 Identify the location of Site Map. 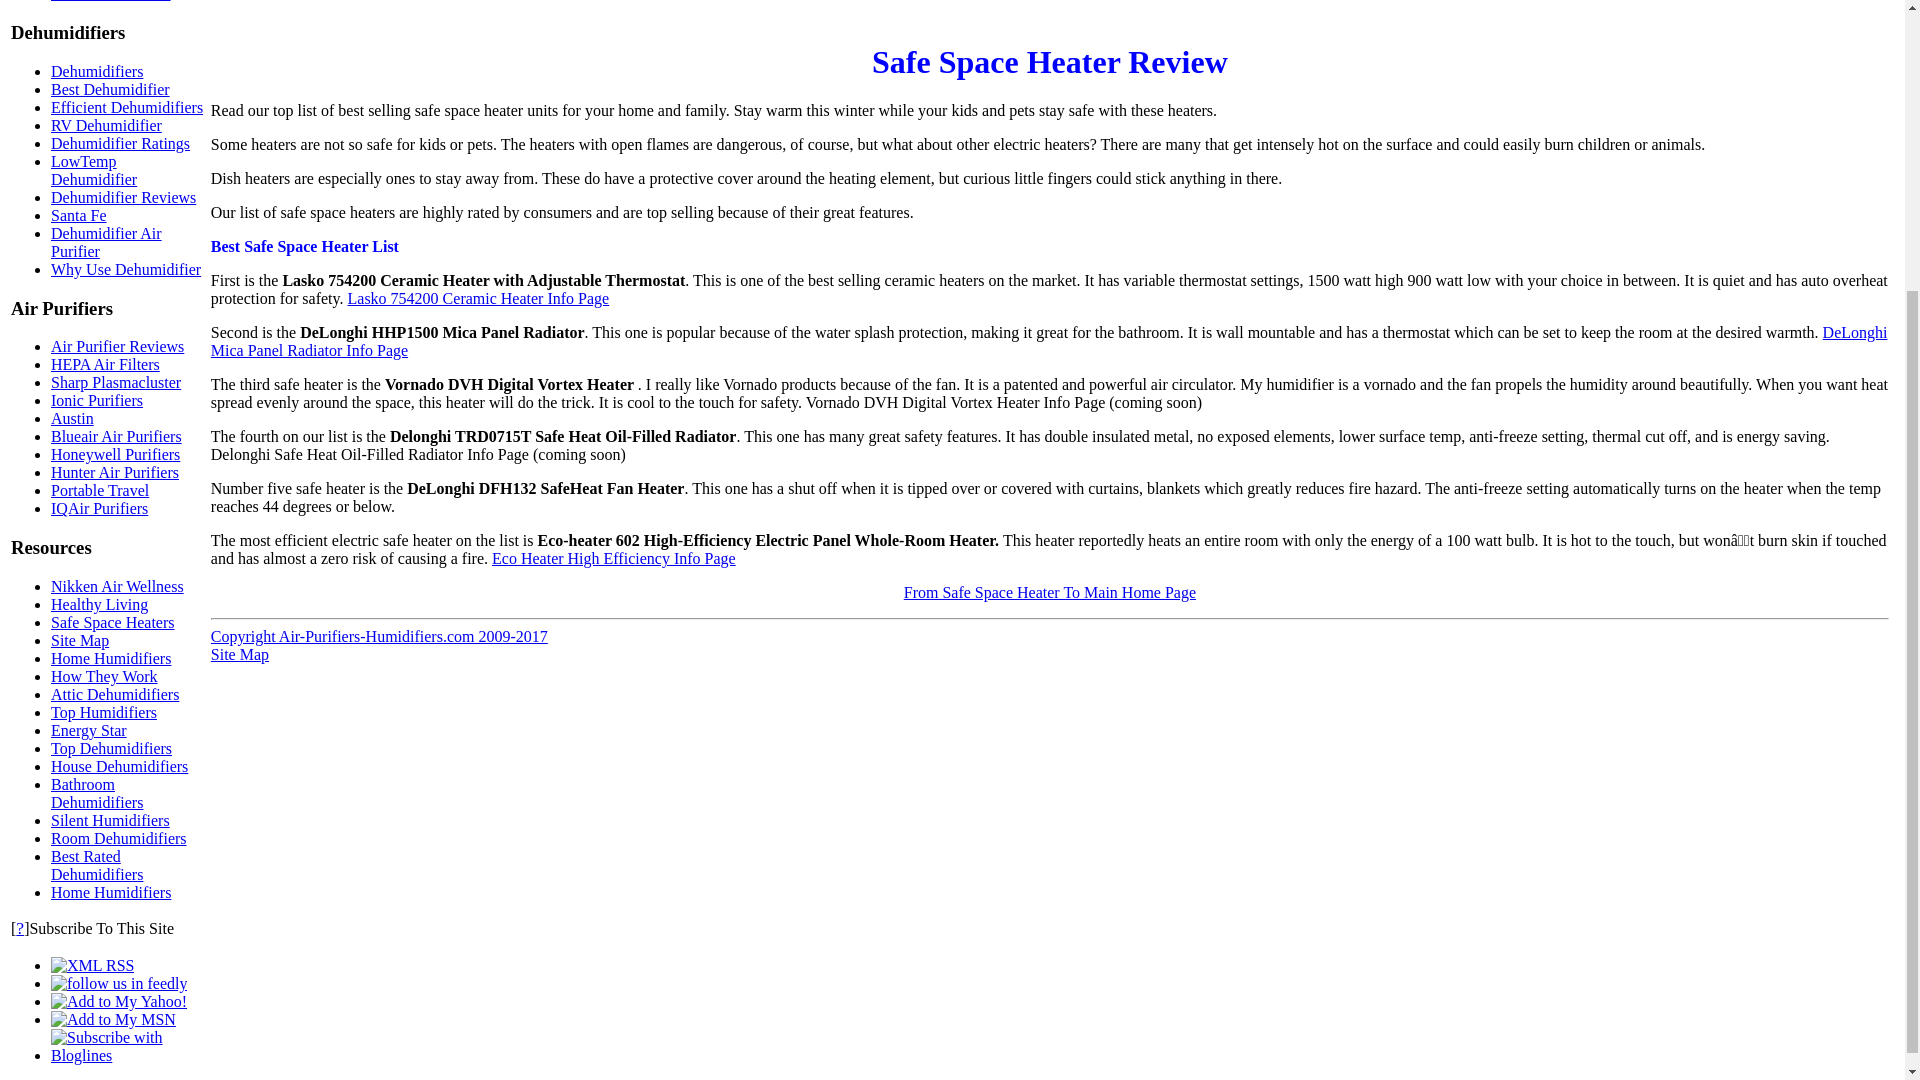
(80, 640).